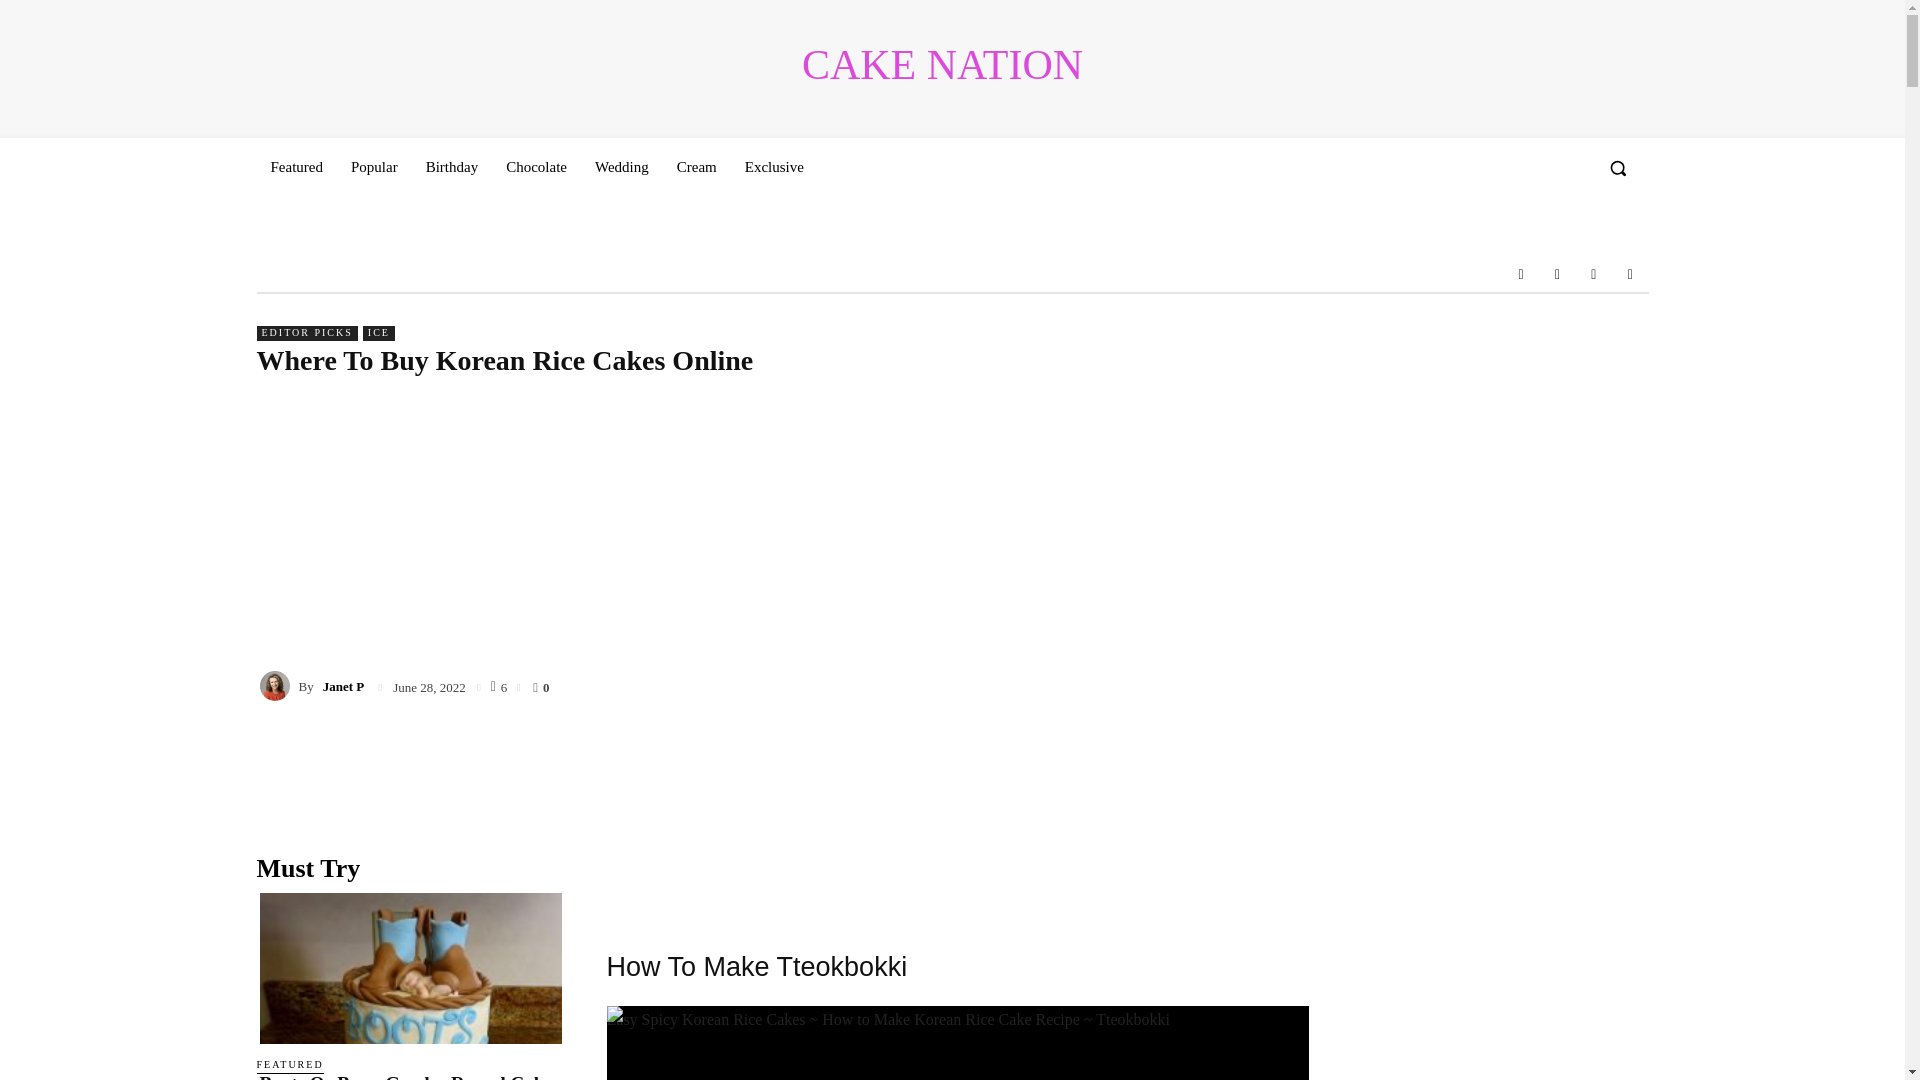 The image size is (1920, 1080). What do you see at coordinates (1630, 273) in the screenshot?
I see `Youtube` at bounding box center [1630, 273].